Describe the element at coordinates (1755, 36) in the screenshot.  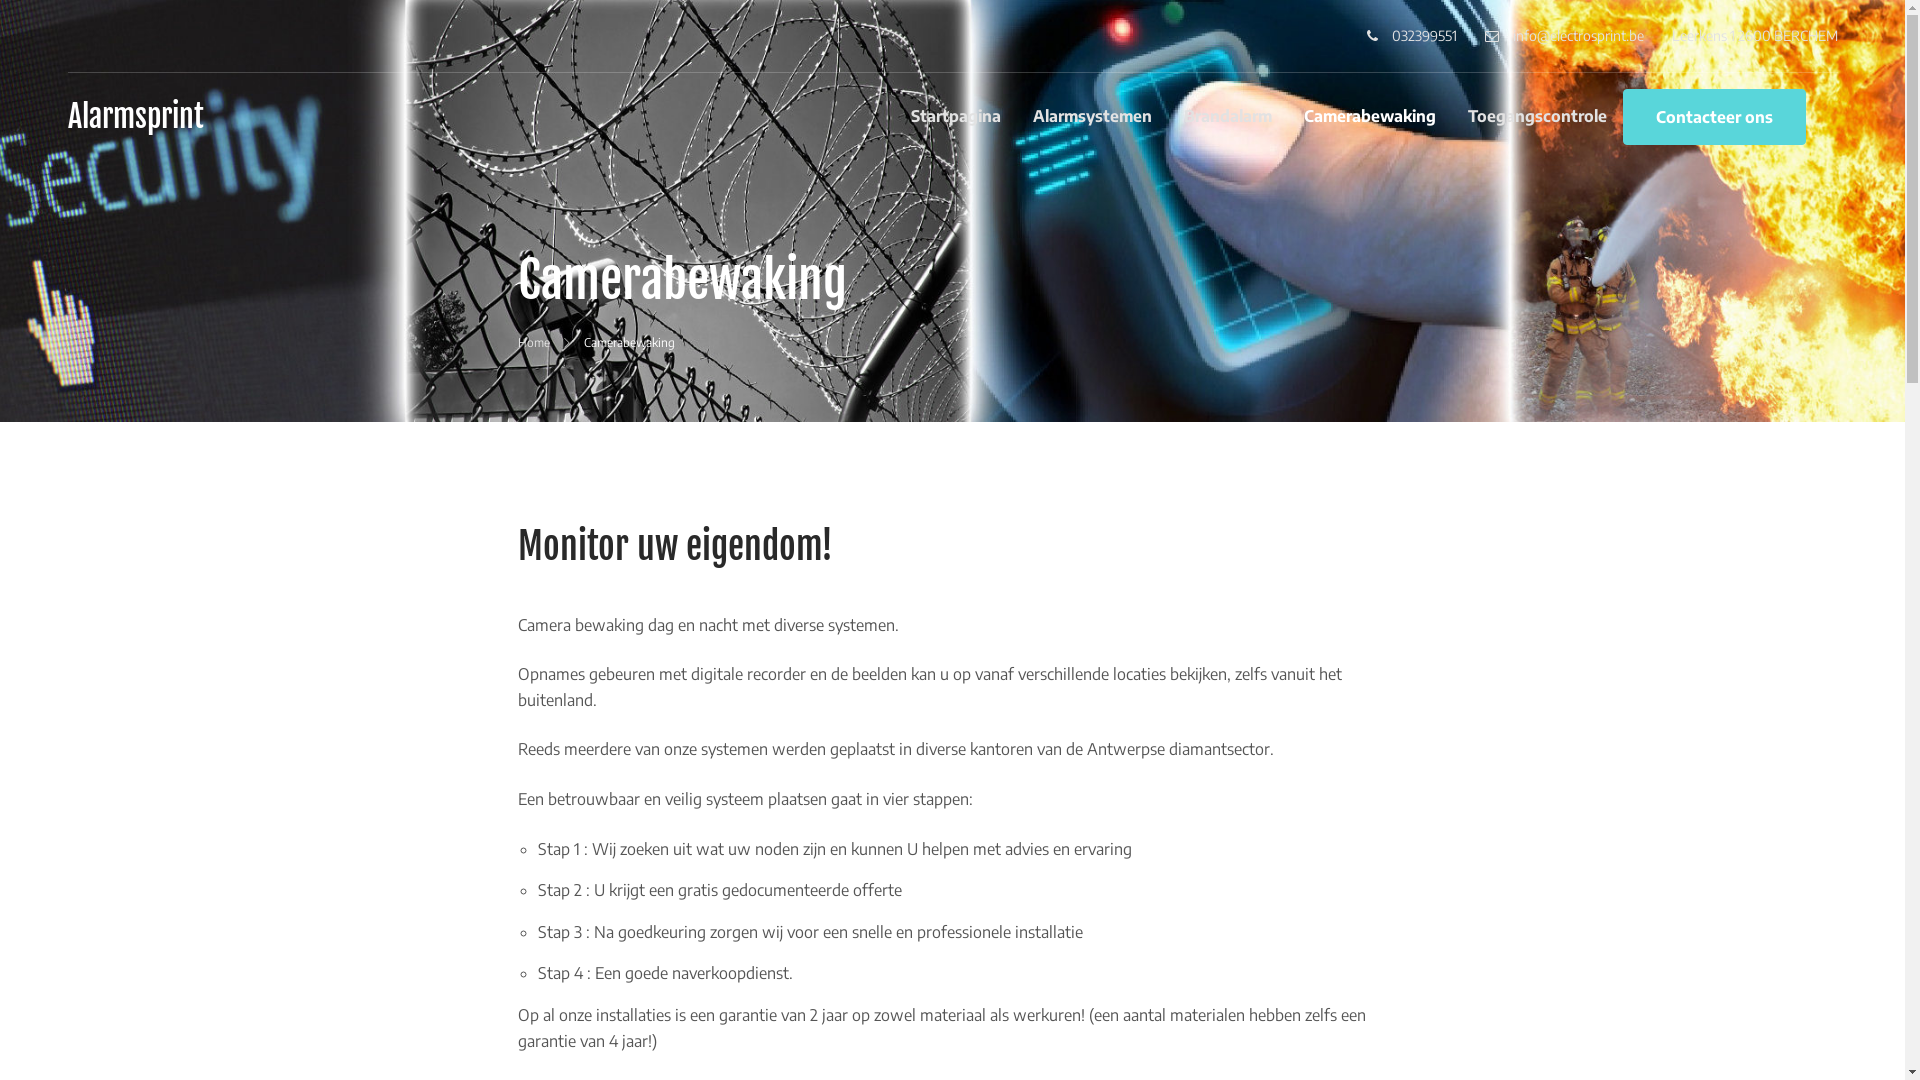
I see `Leerkens 1 2600 BERCHEM` at that location.